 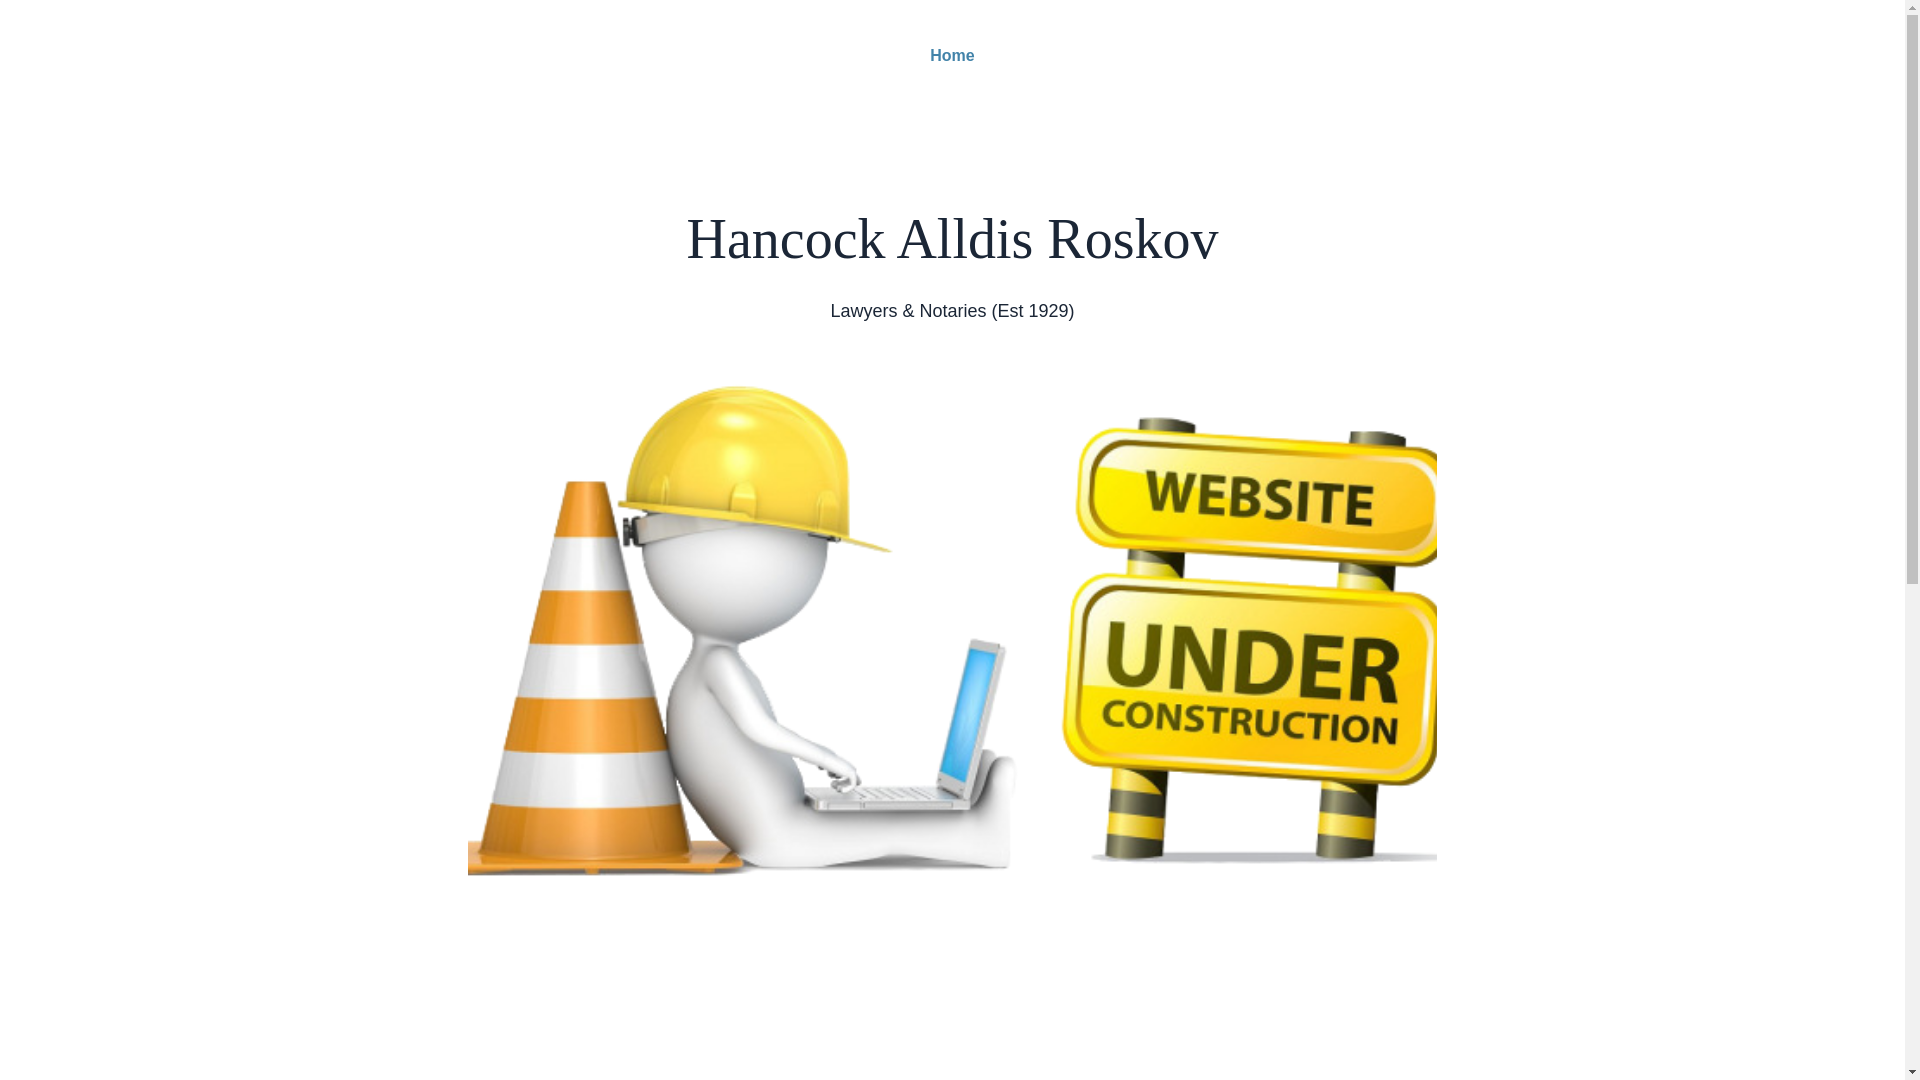 I want to click on Home, so click(x=952, y=56).